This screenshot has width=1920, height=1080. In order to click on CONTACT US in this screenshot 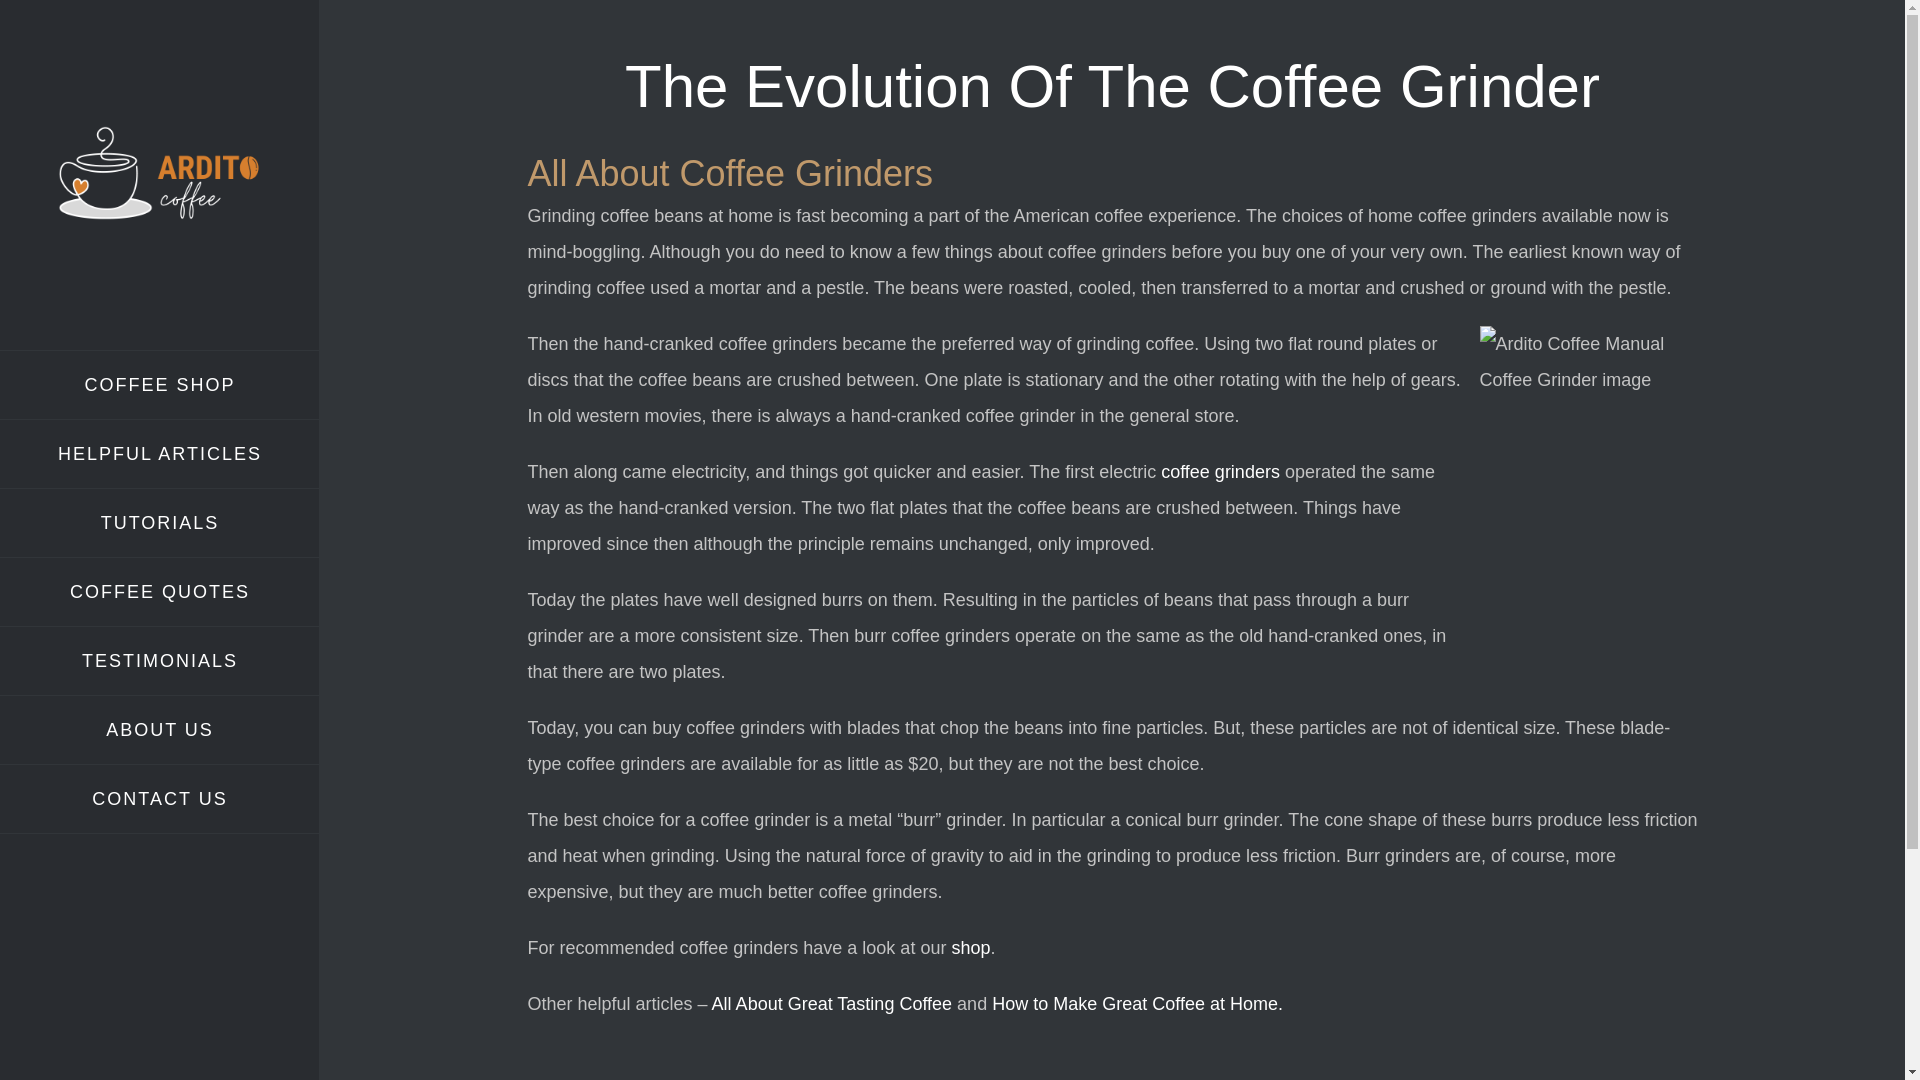, I will do `click(160, 798)`.